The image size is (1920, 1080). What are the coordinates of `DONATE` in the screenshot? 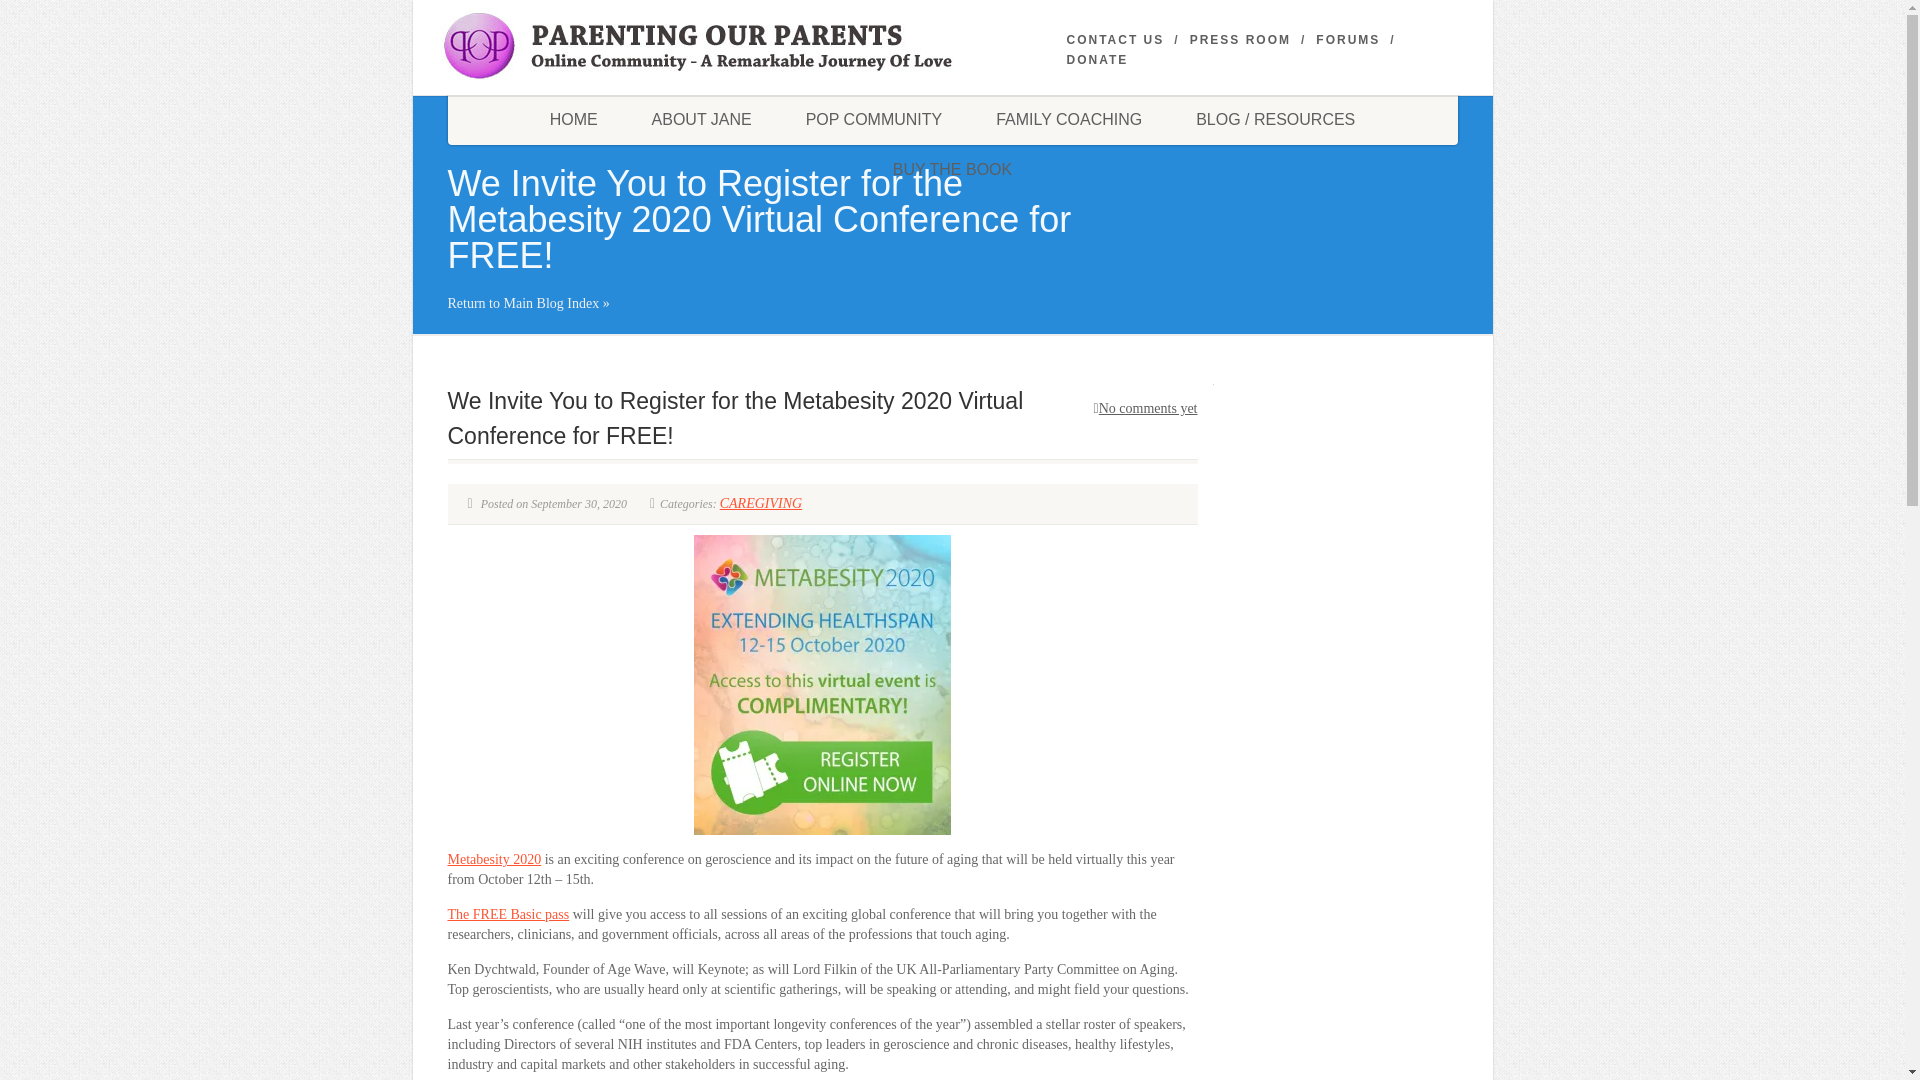 It's located at (1096, 60).